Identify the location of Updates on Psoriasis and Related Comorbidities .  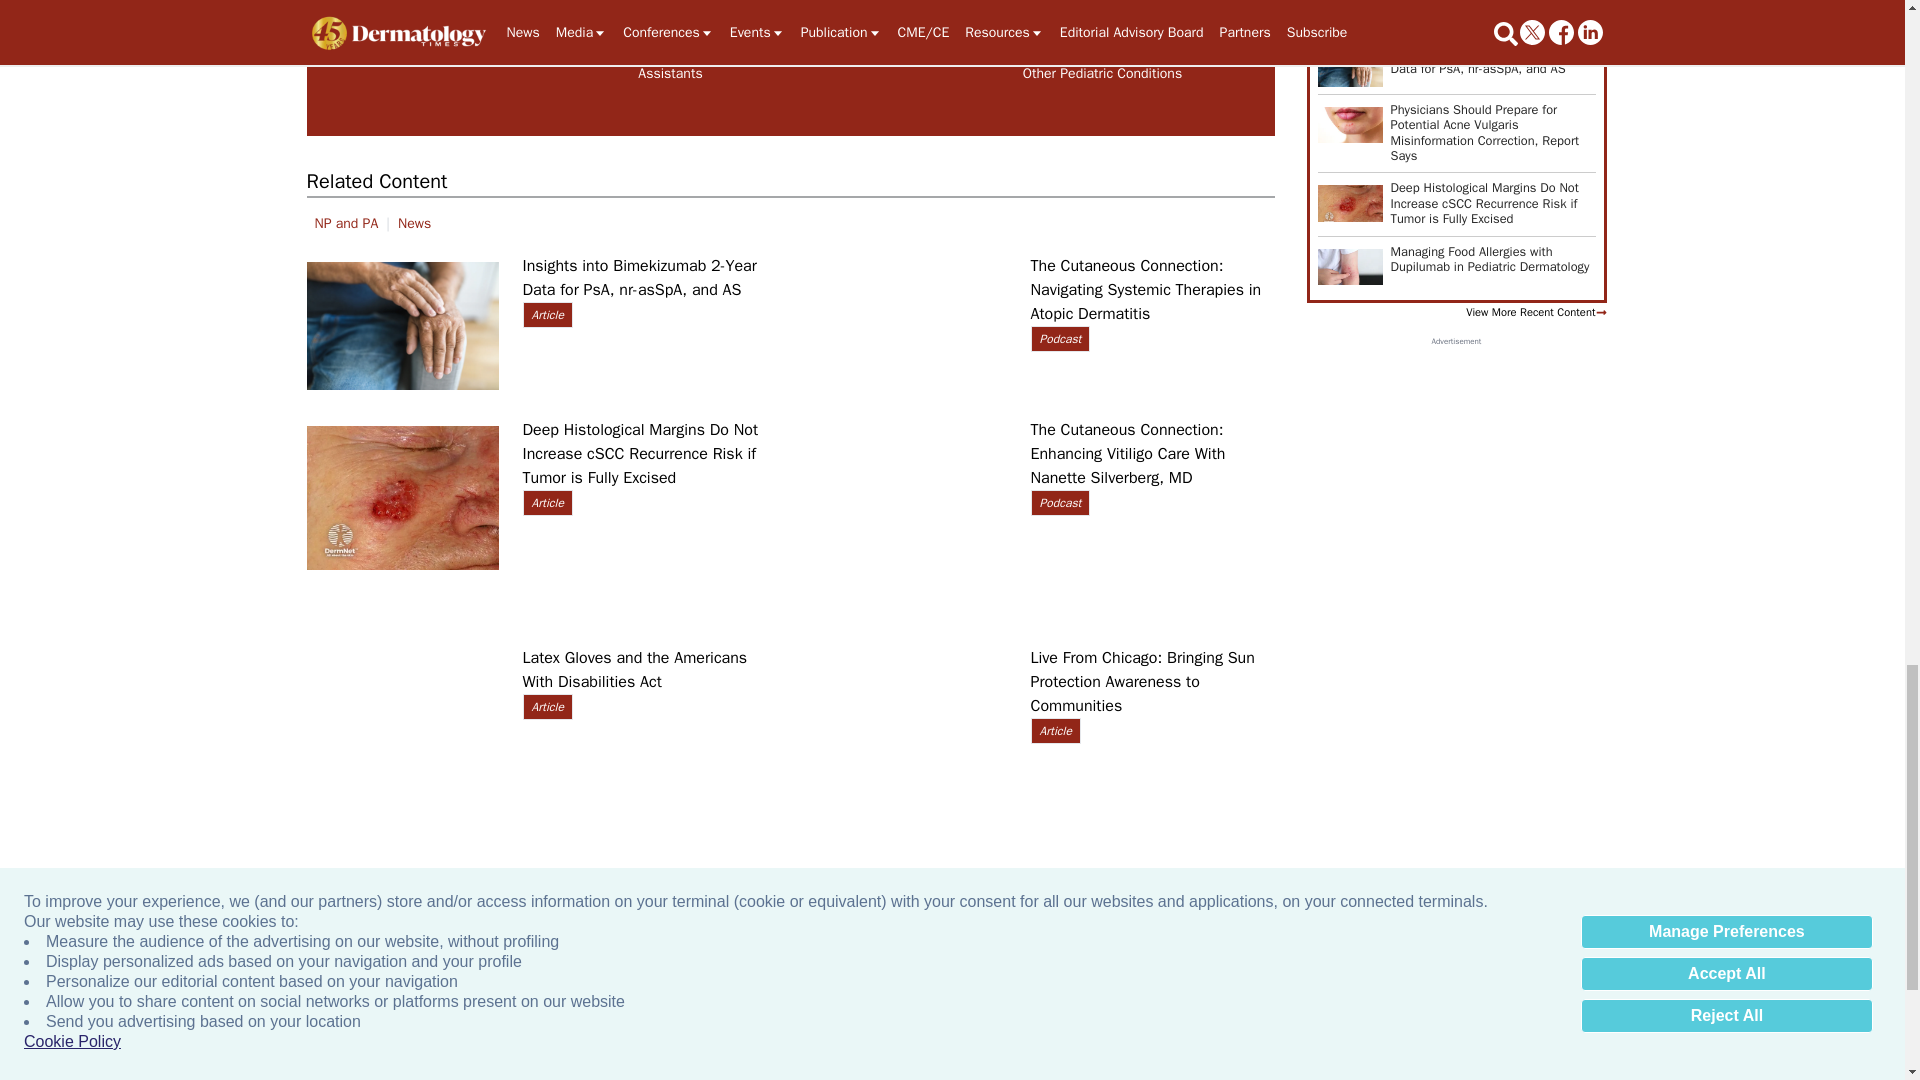
(886, 6).